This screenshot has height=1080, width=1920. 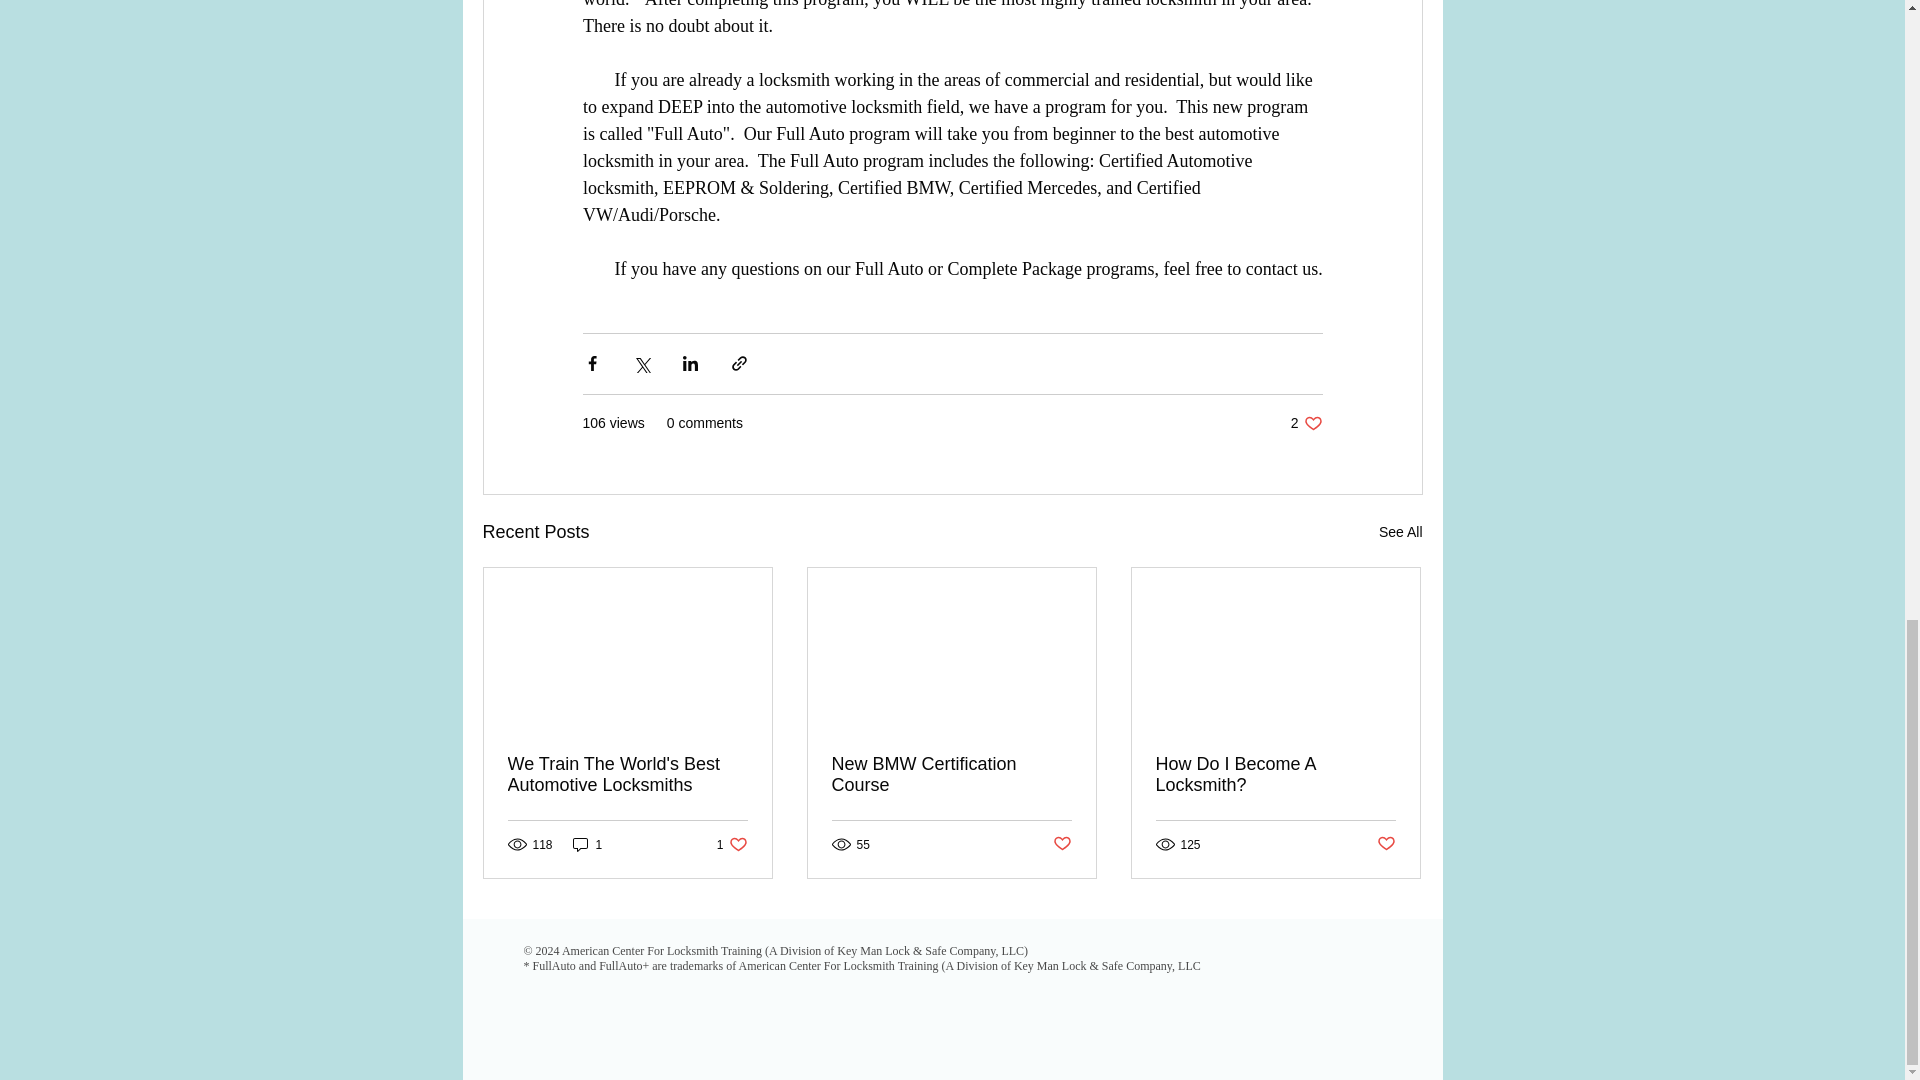 I want to click on See All, so click(x=1275, y=774).